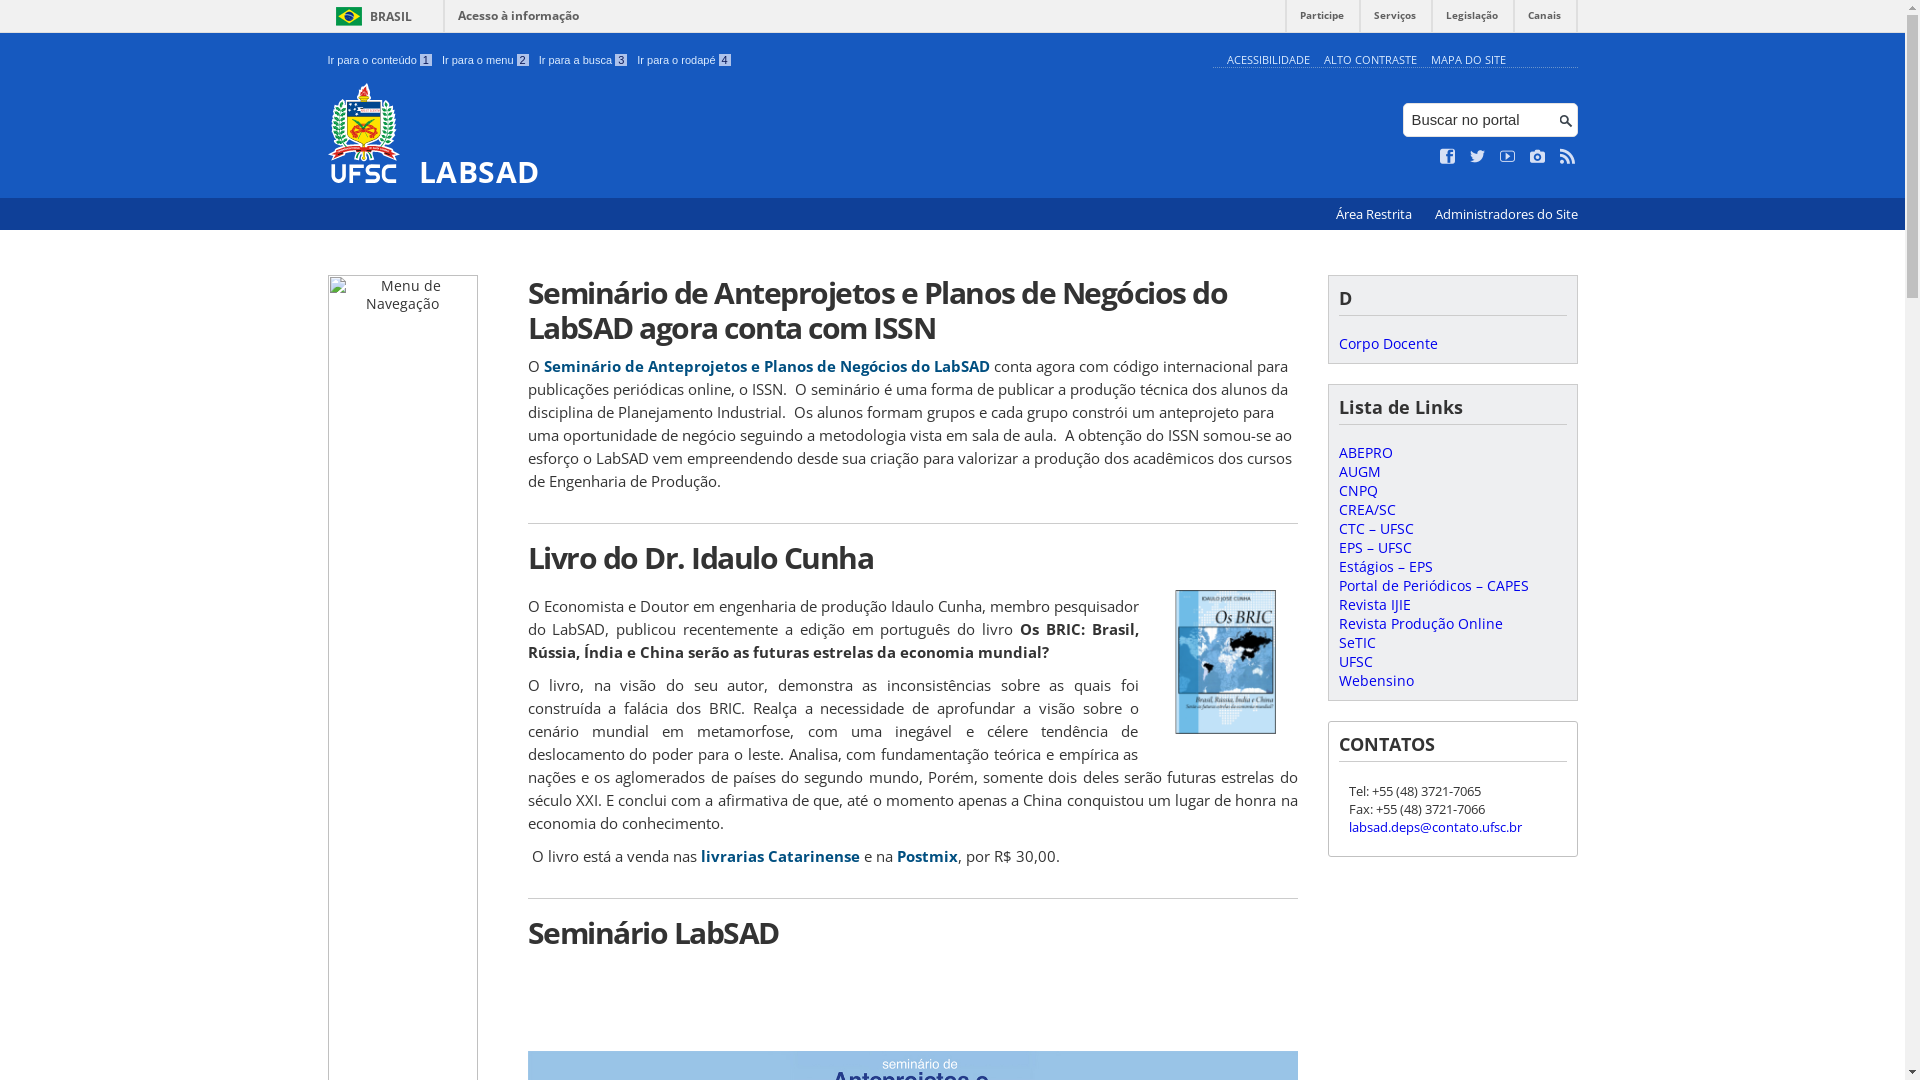 The image size is (1920, 1080). Describe the element at coordinates (766, 136) in the screenshot. I see `LABSAD` at that location.